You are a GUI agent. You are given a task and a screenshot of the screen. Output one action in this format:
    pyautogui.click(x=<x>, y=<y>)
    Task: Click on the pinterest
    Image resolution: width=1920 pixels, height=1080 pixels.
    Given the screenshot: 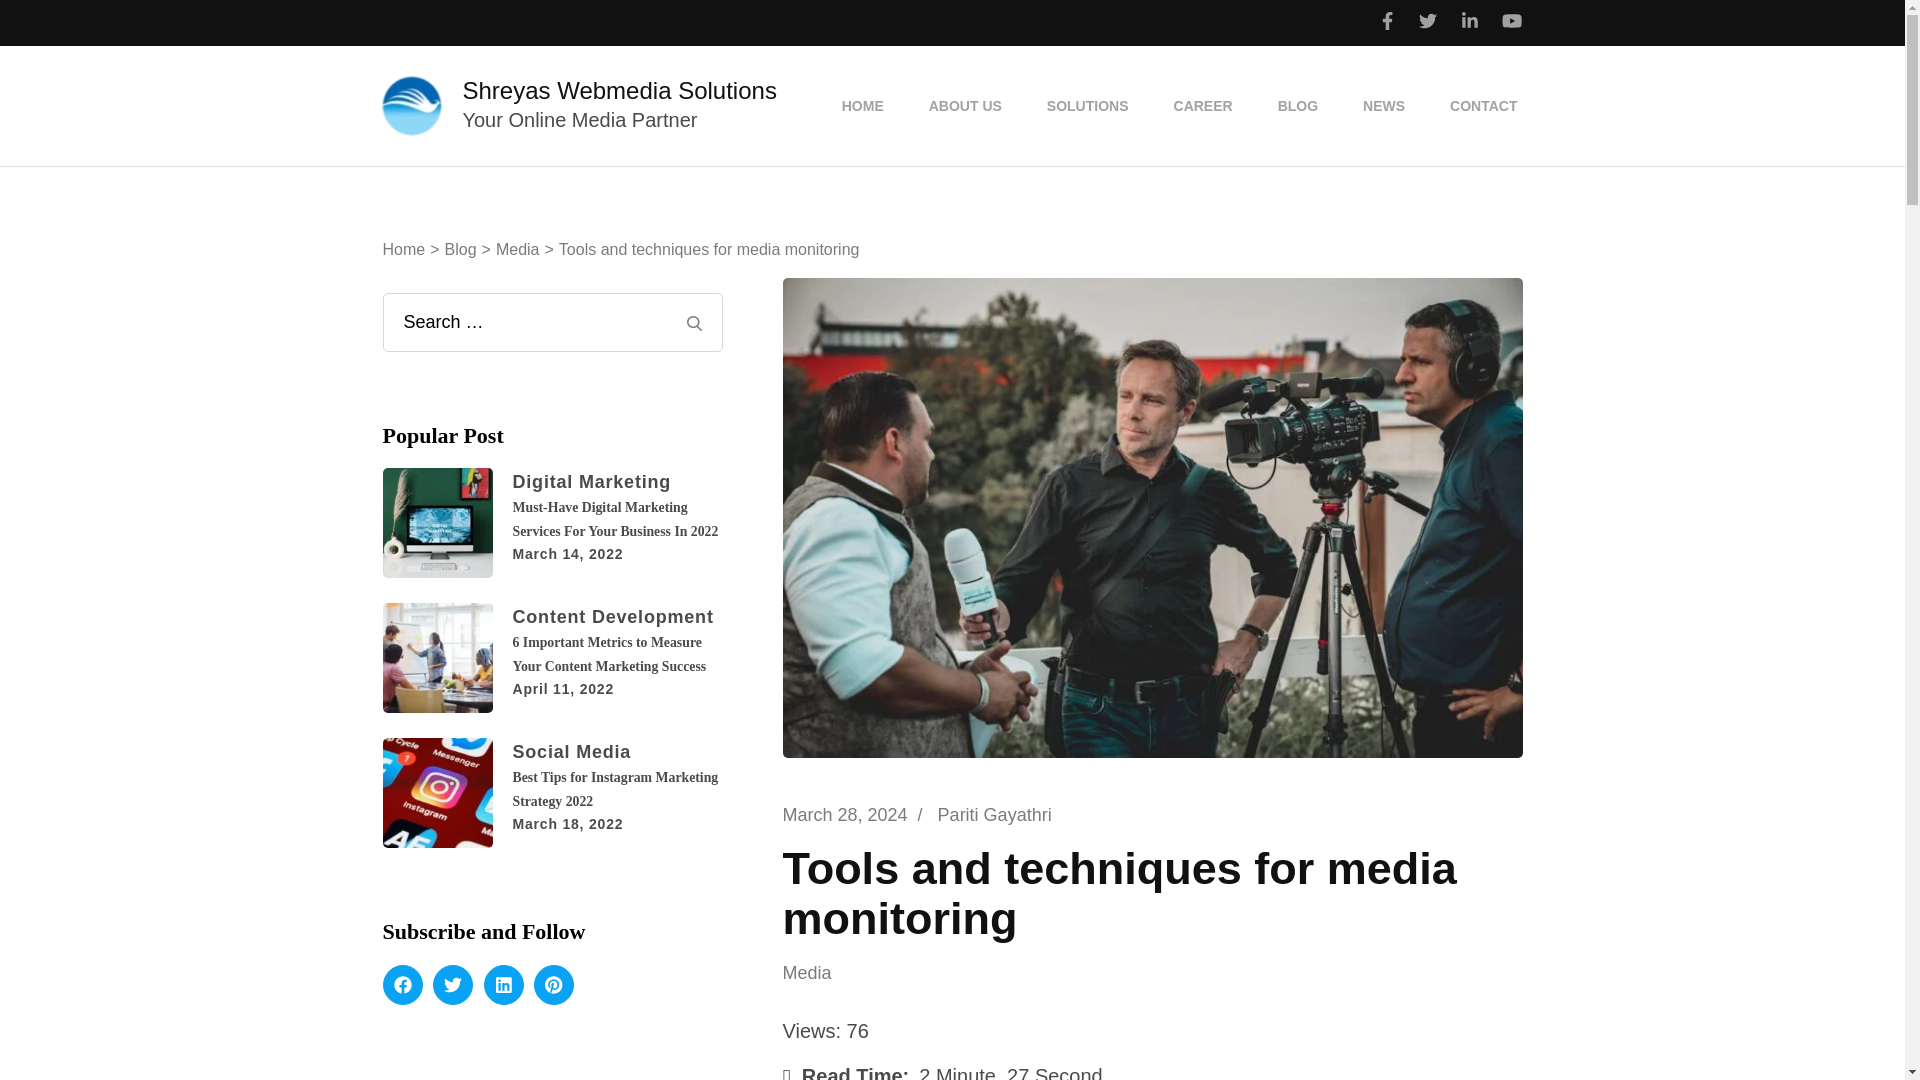 What is the action you would take?
    pyautogui.click(x=554, y=985)
    